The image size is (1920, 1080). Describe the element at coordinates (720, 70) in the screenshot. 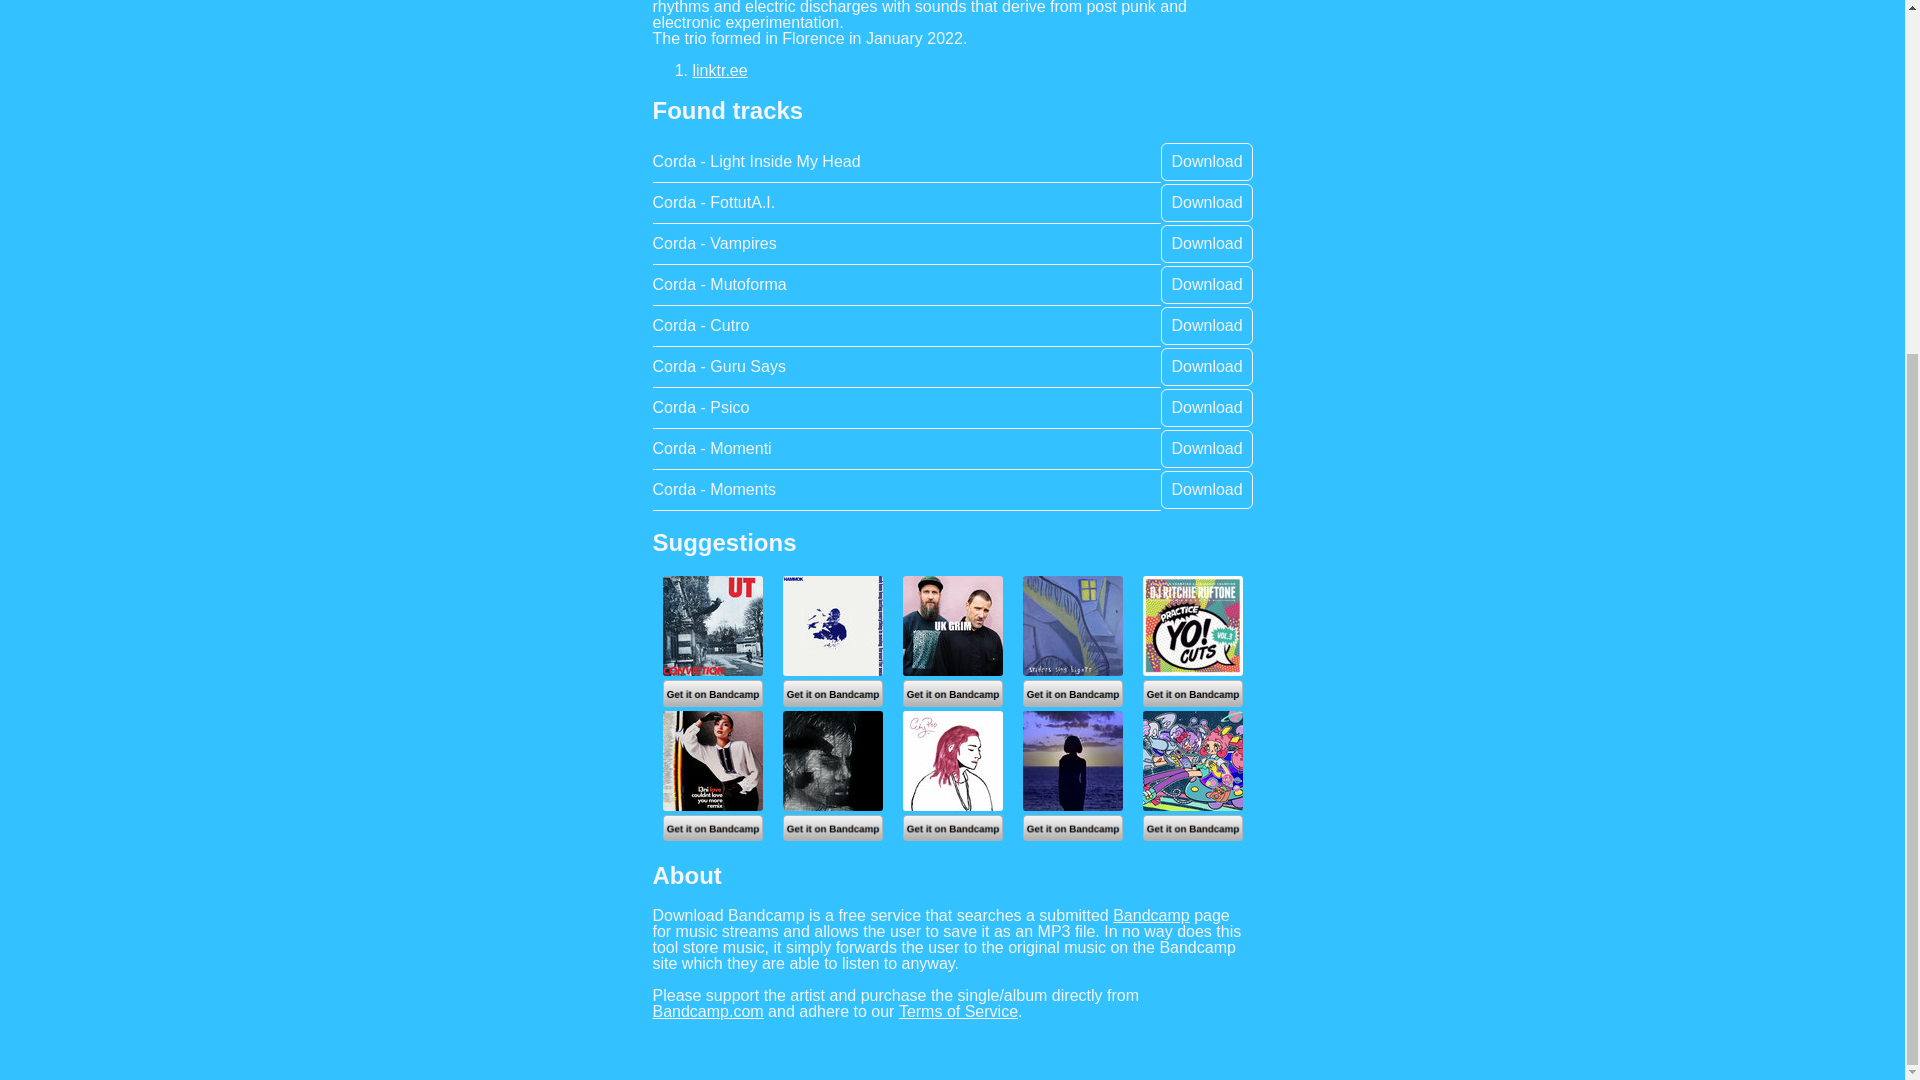

I see `linktr.ee` at that location.